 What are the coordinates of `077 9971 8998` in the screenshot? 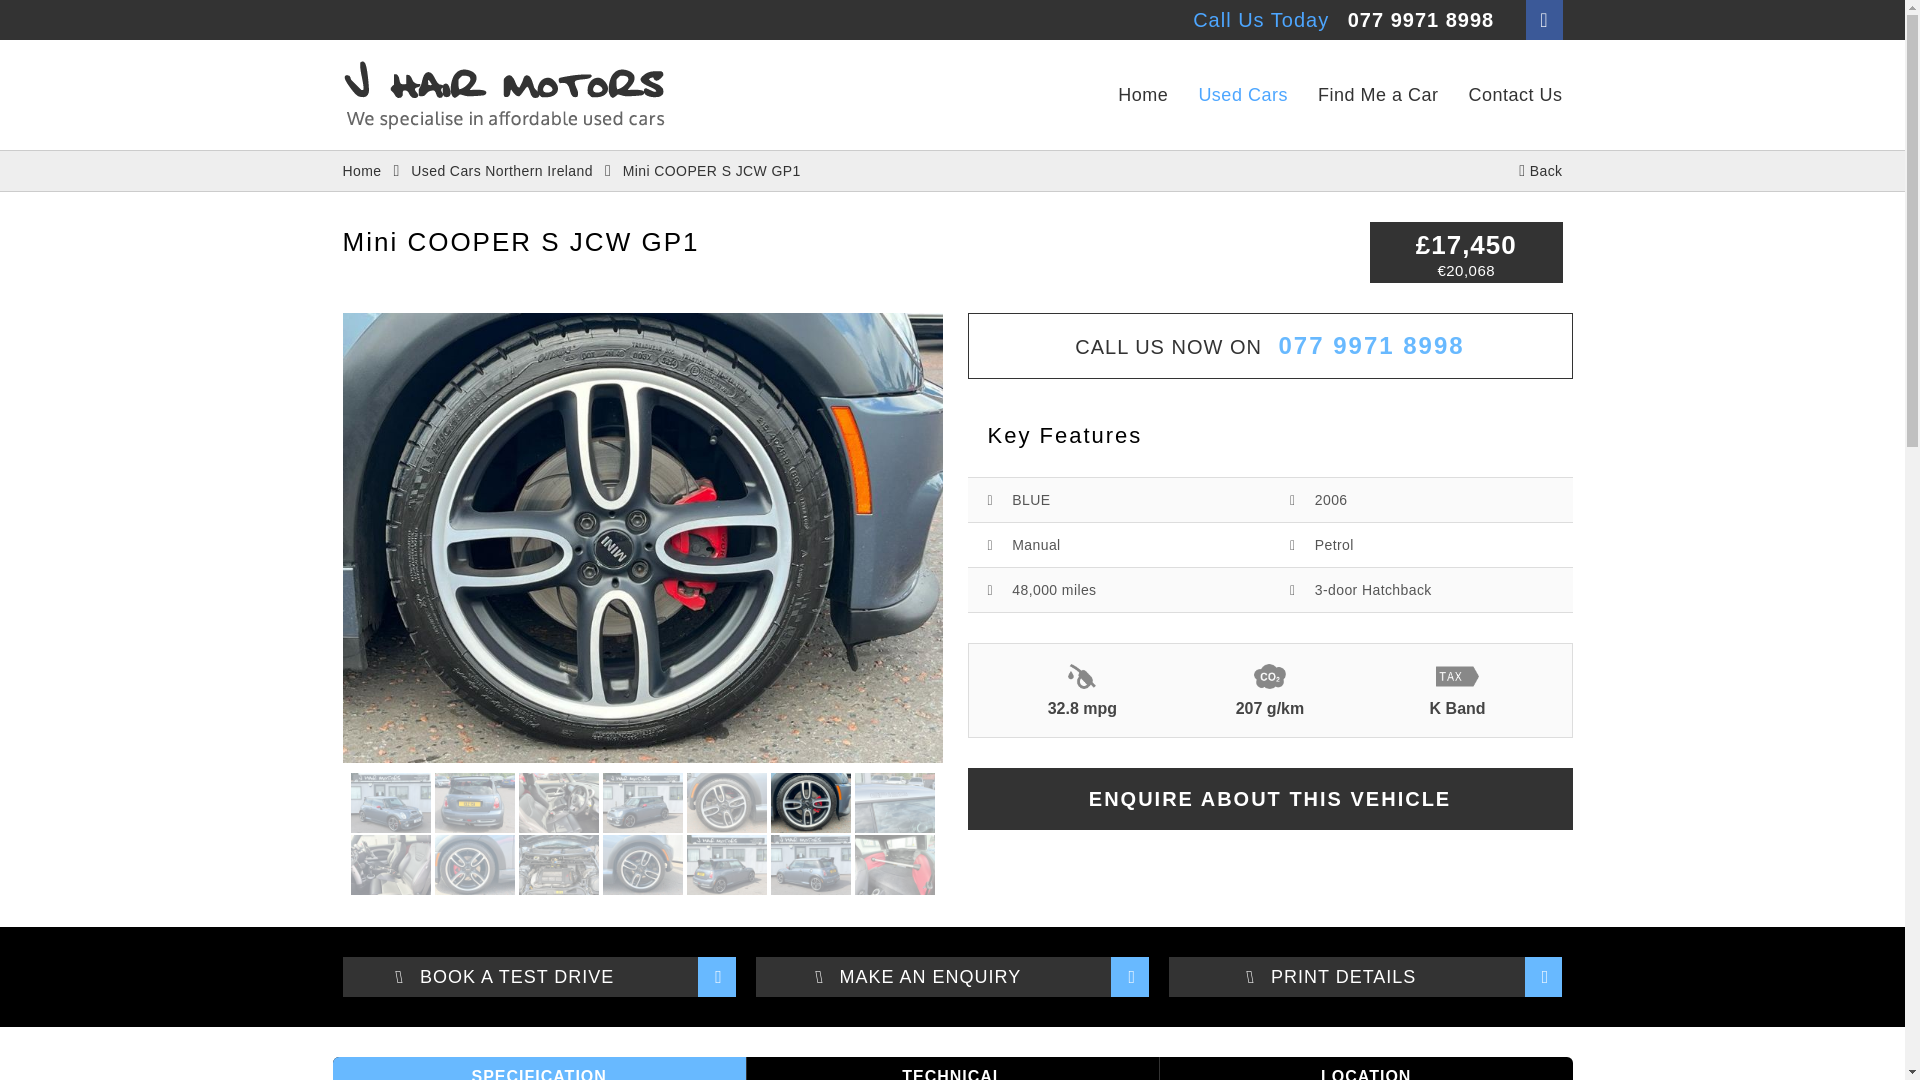 It's located at (1420, 20).